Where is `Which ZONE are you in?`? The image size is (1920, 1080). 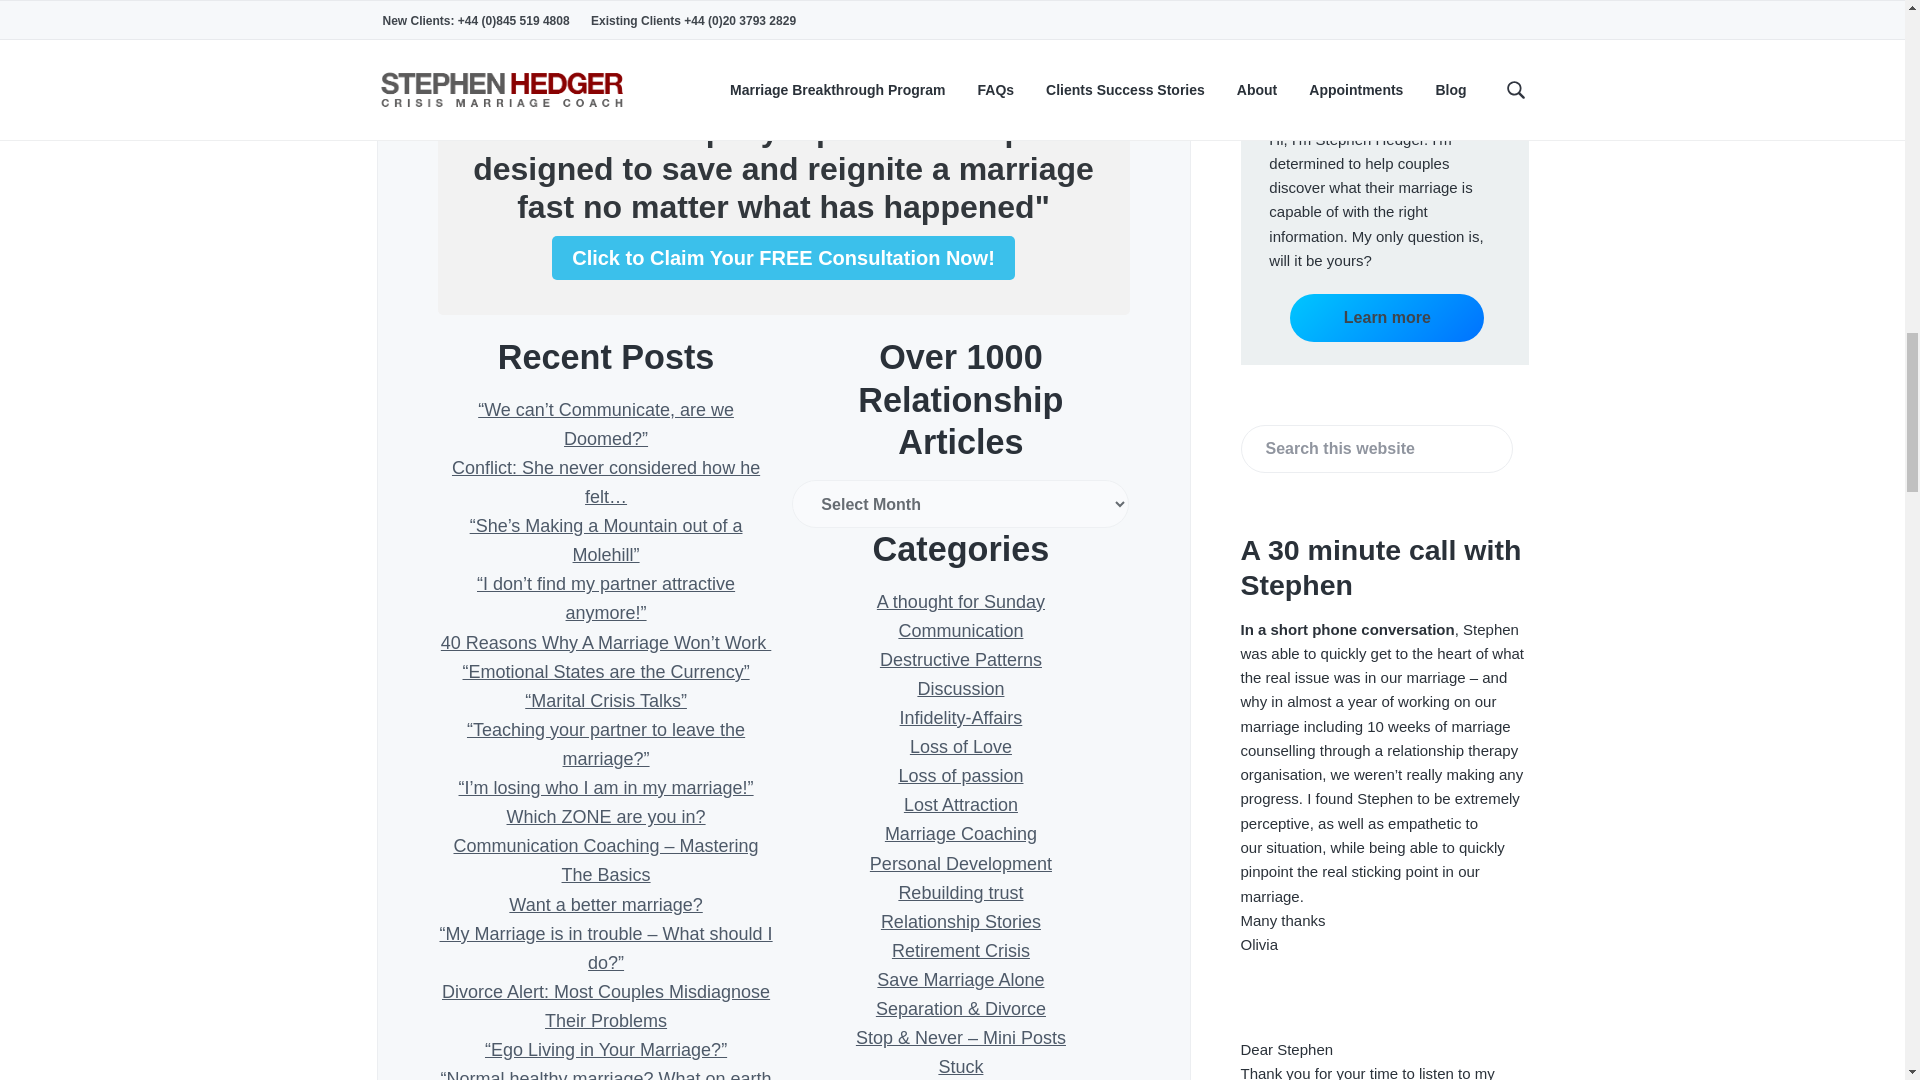
Which ZONE are you in? is located at coordinates (606, 816).